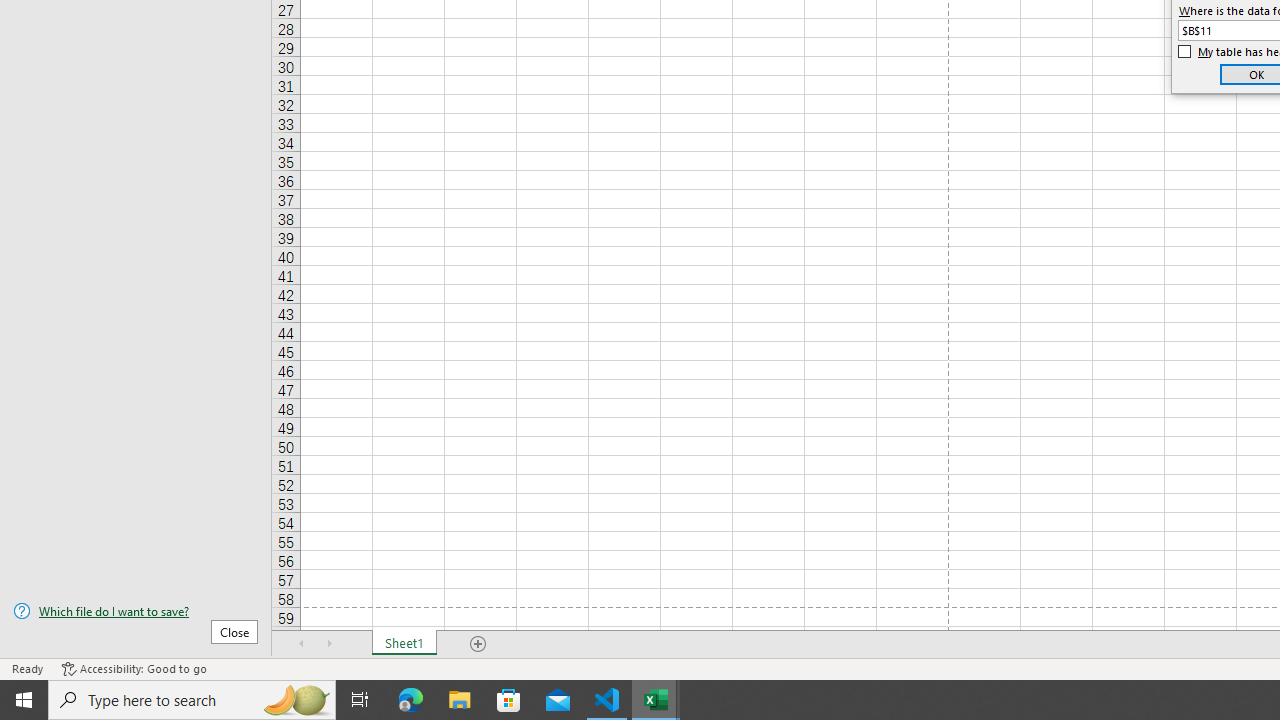 The width and height of the screenshot is (1280, 720). I want to click on Add Sheet, so click(478, 644).